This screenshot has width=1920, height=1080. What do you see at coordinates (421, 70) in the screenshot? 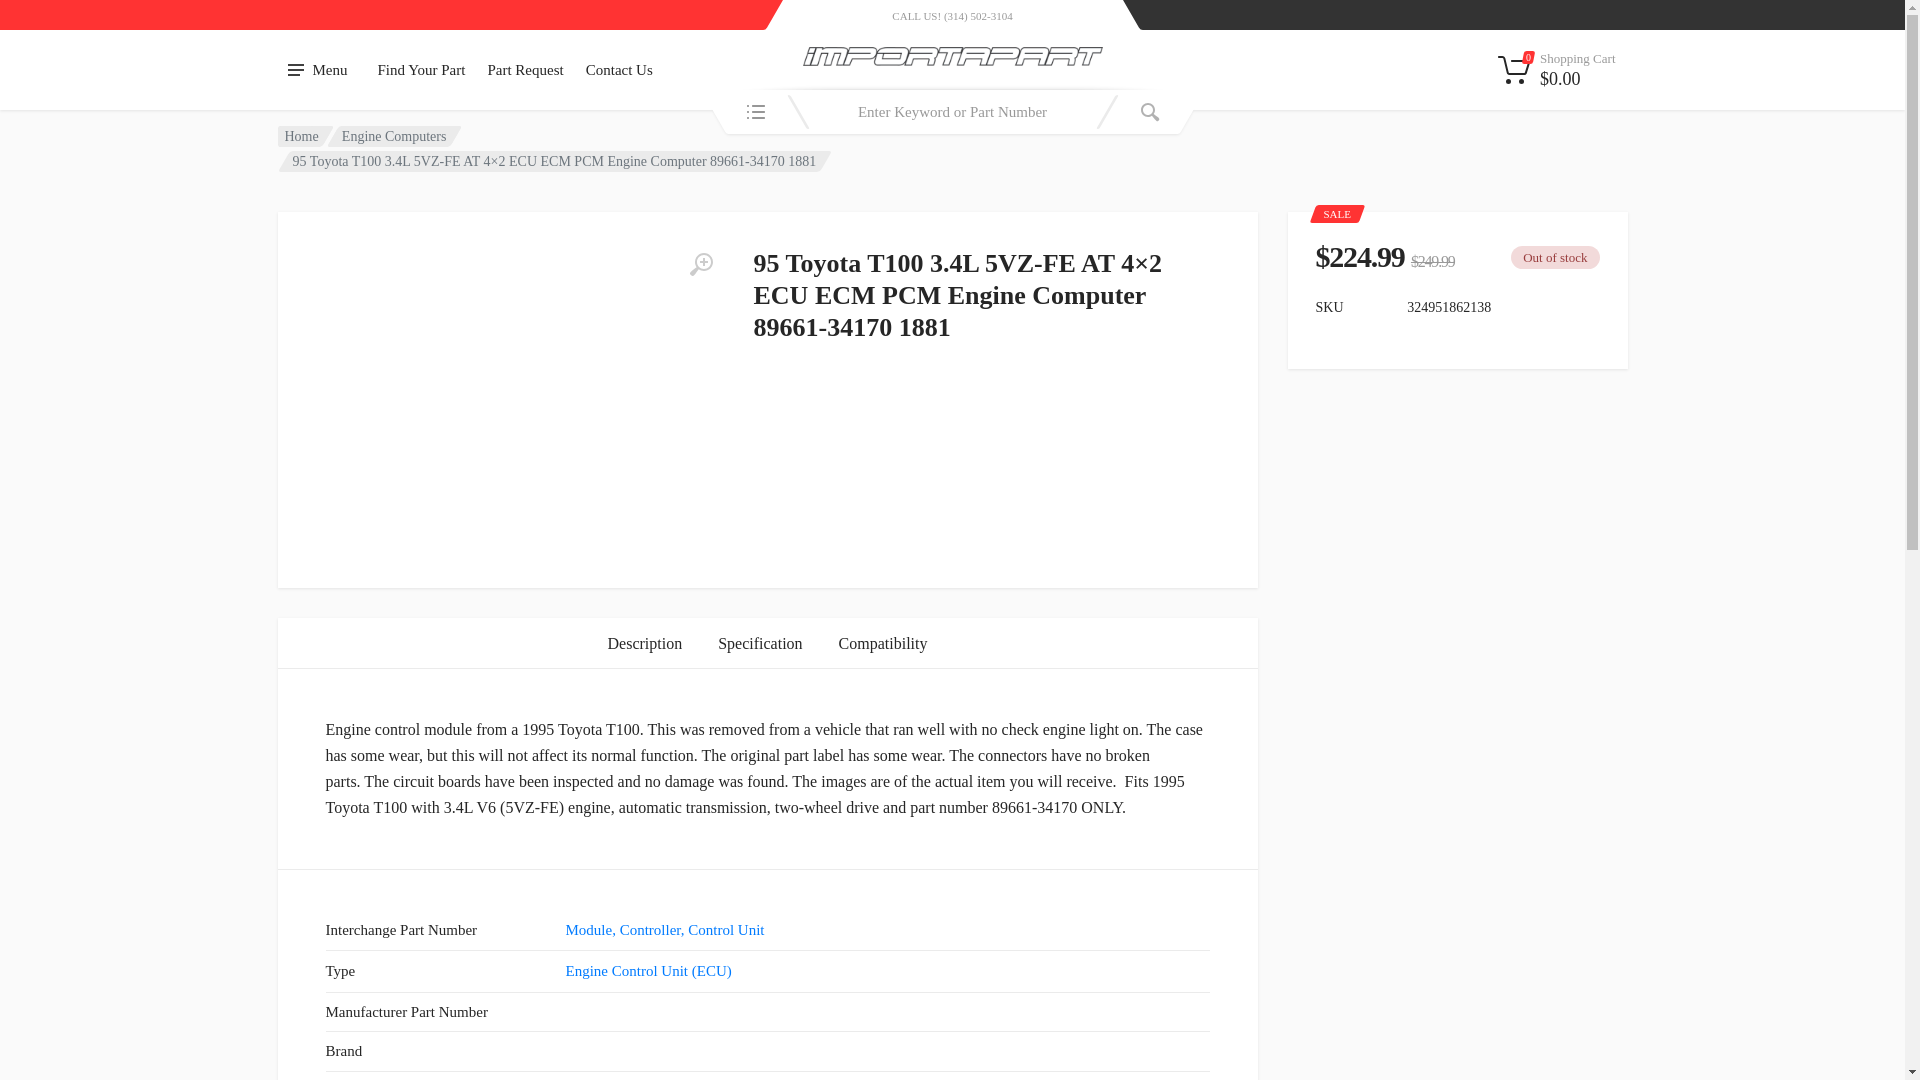
I see `Find Your Part` at bounding box center [421, 70].